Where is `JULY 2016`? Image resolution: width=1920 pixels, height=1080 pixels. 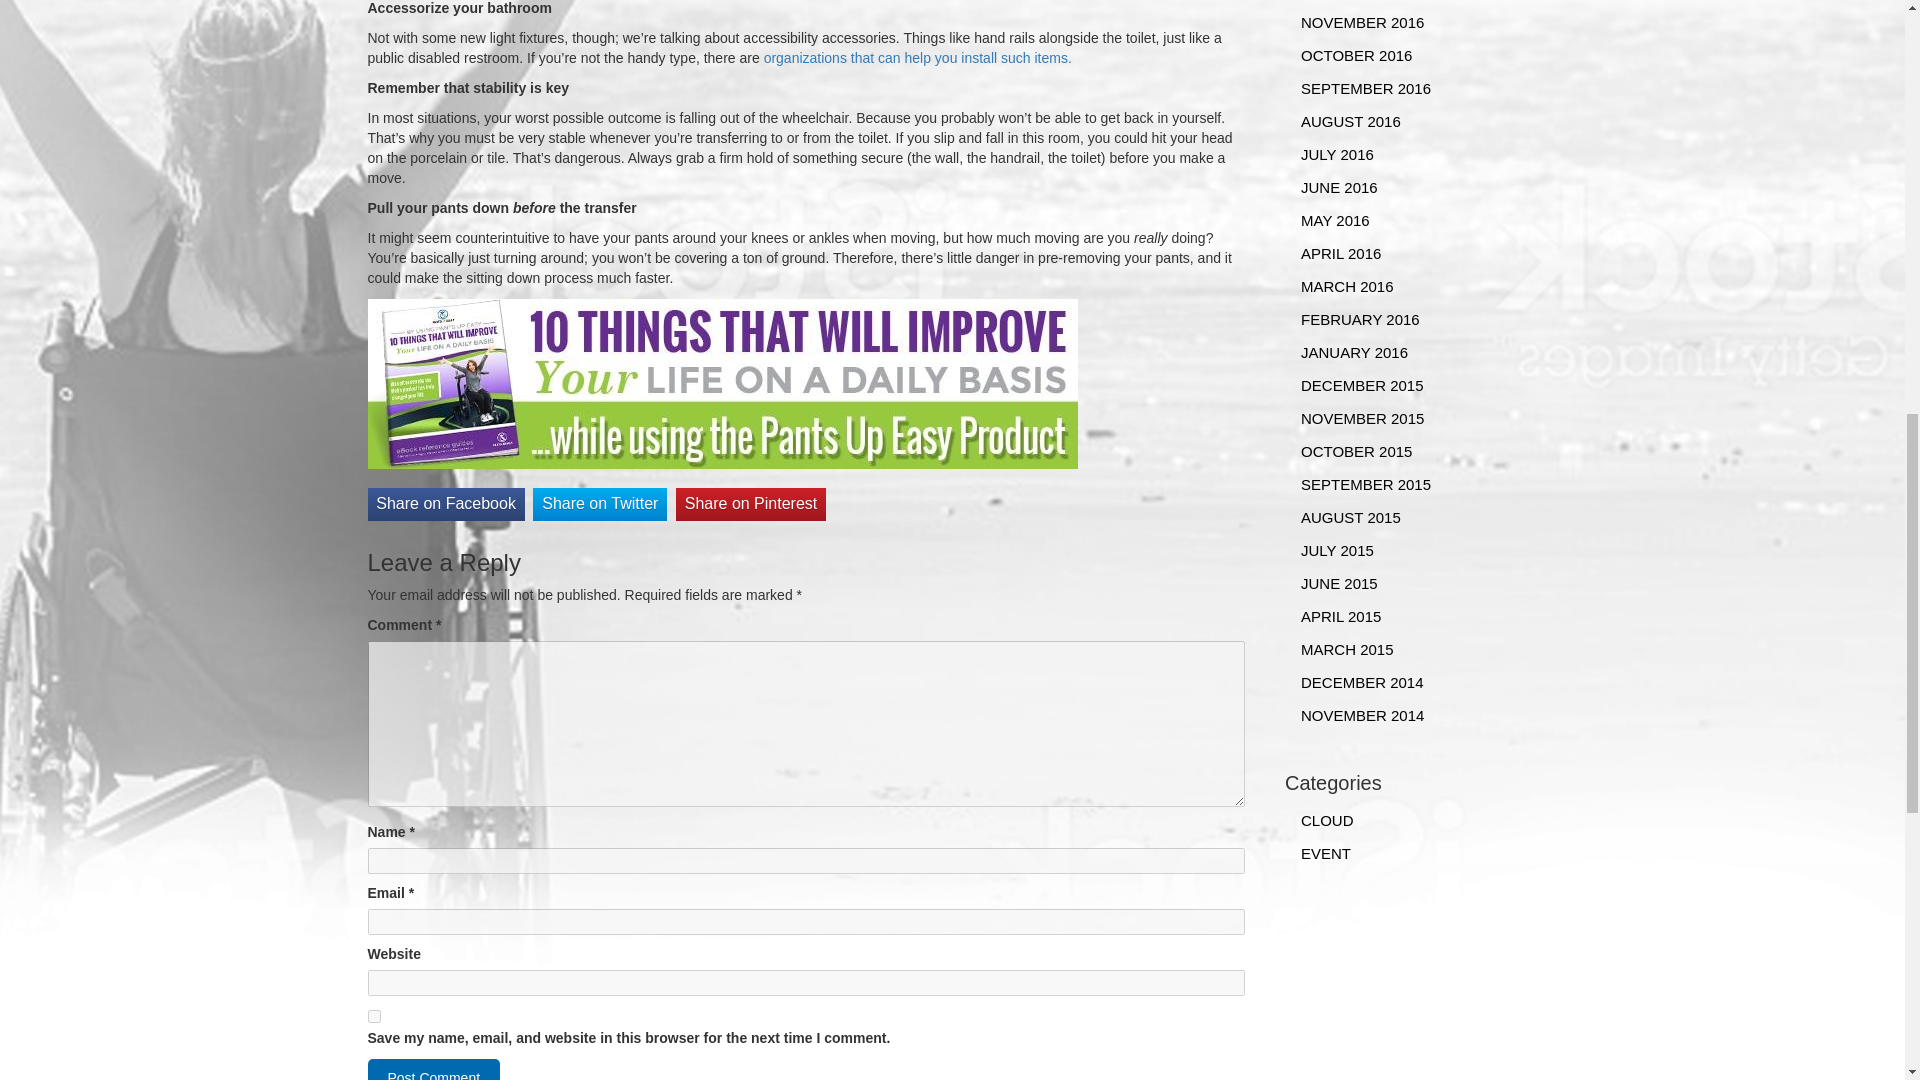 JULY 2016 is located at coordinates (1403, 154).